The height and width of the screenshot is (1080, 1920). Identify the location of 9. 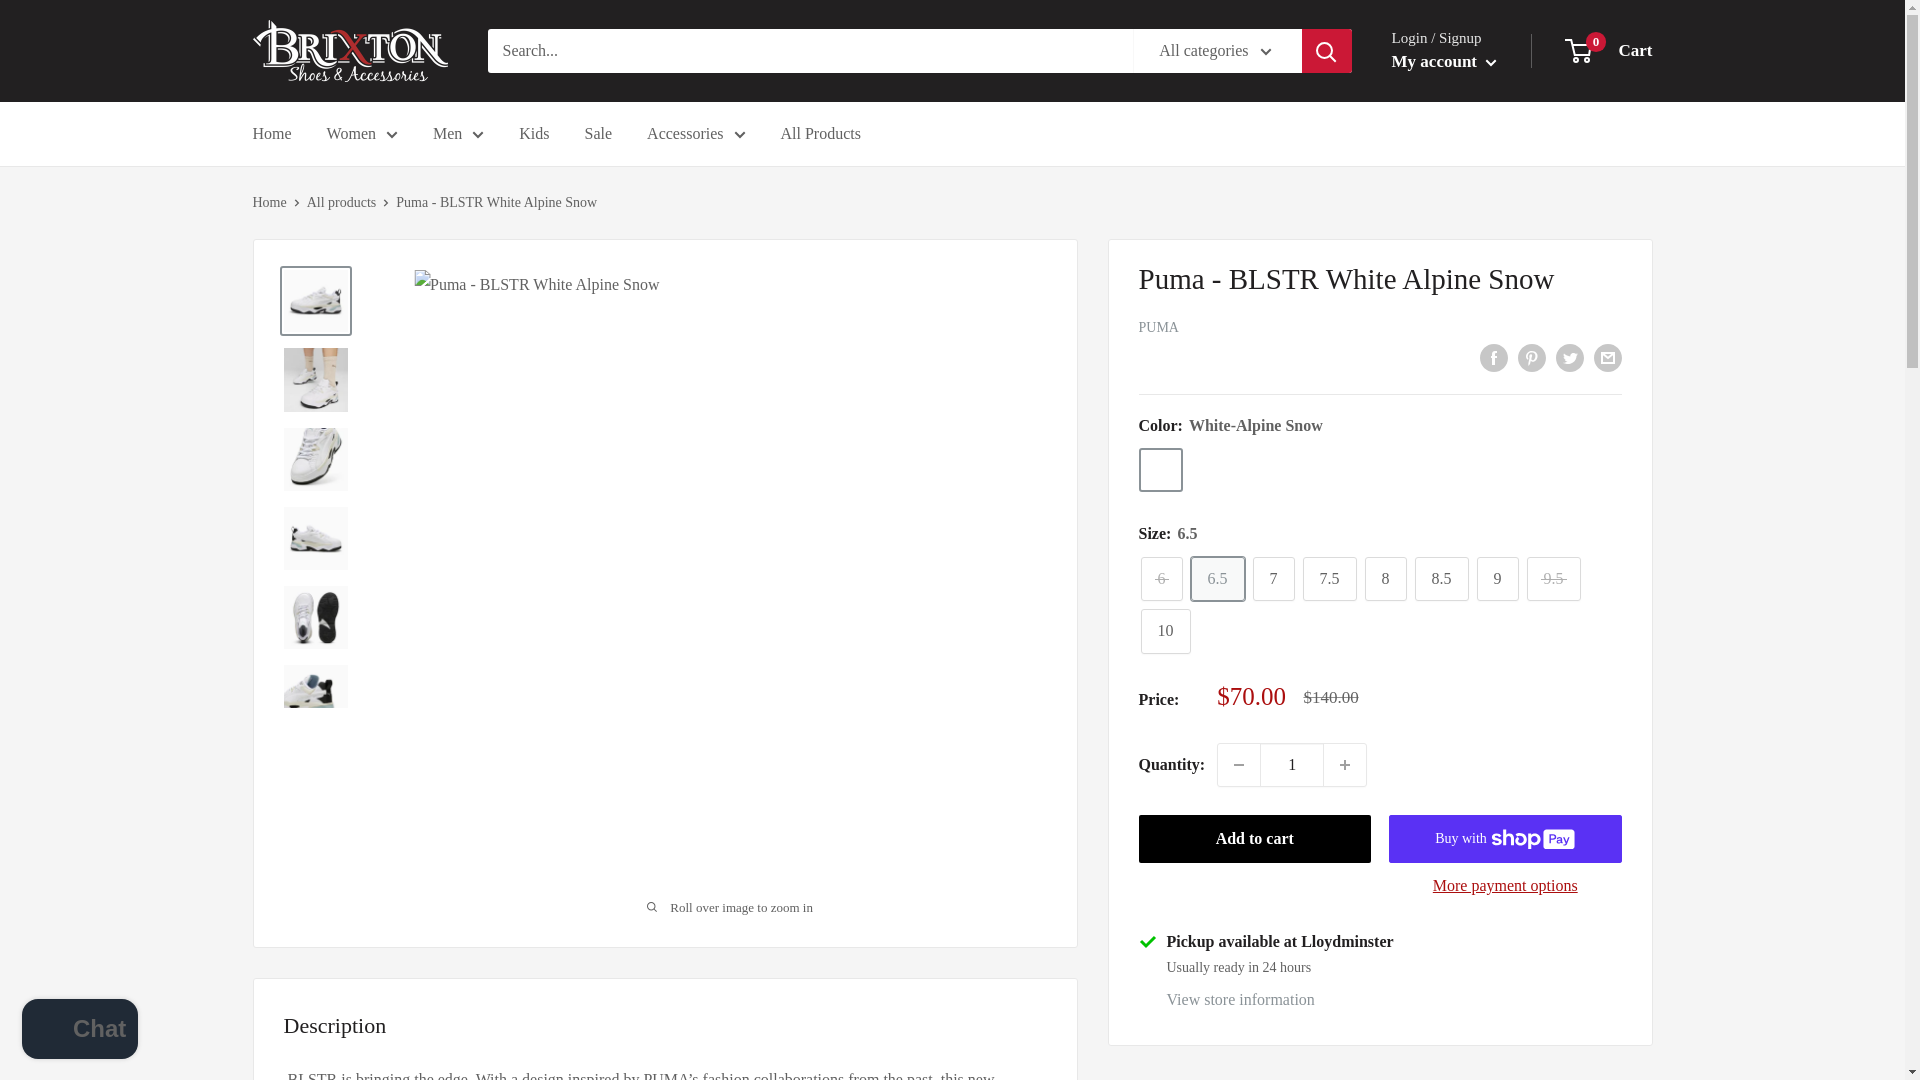
(1497, 579).